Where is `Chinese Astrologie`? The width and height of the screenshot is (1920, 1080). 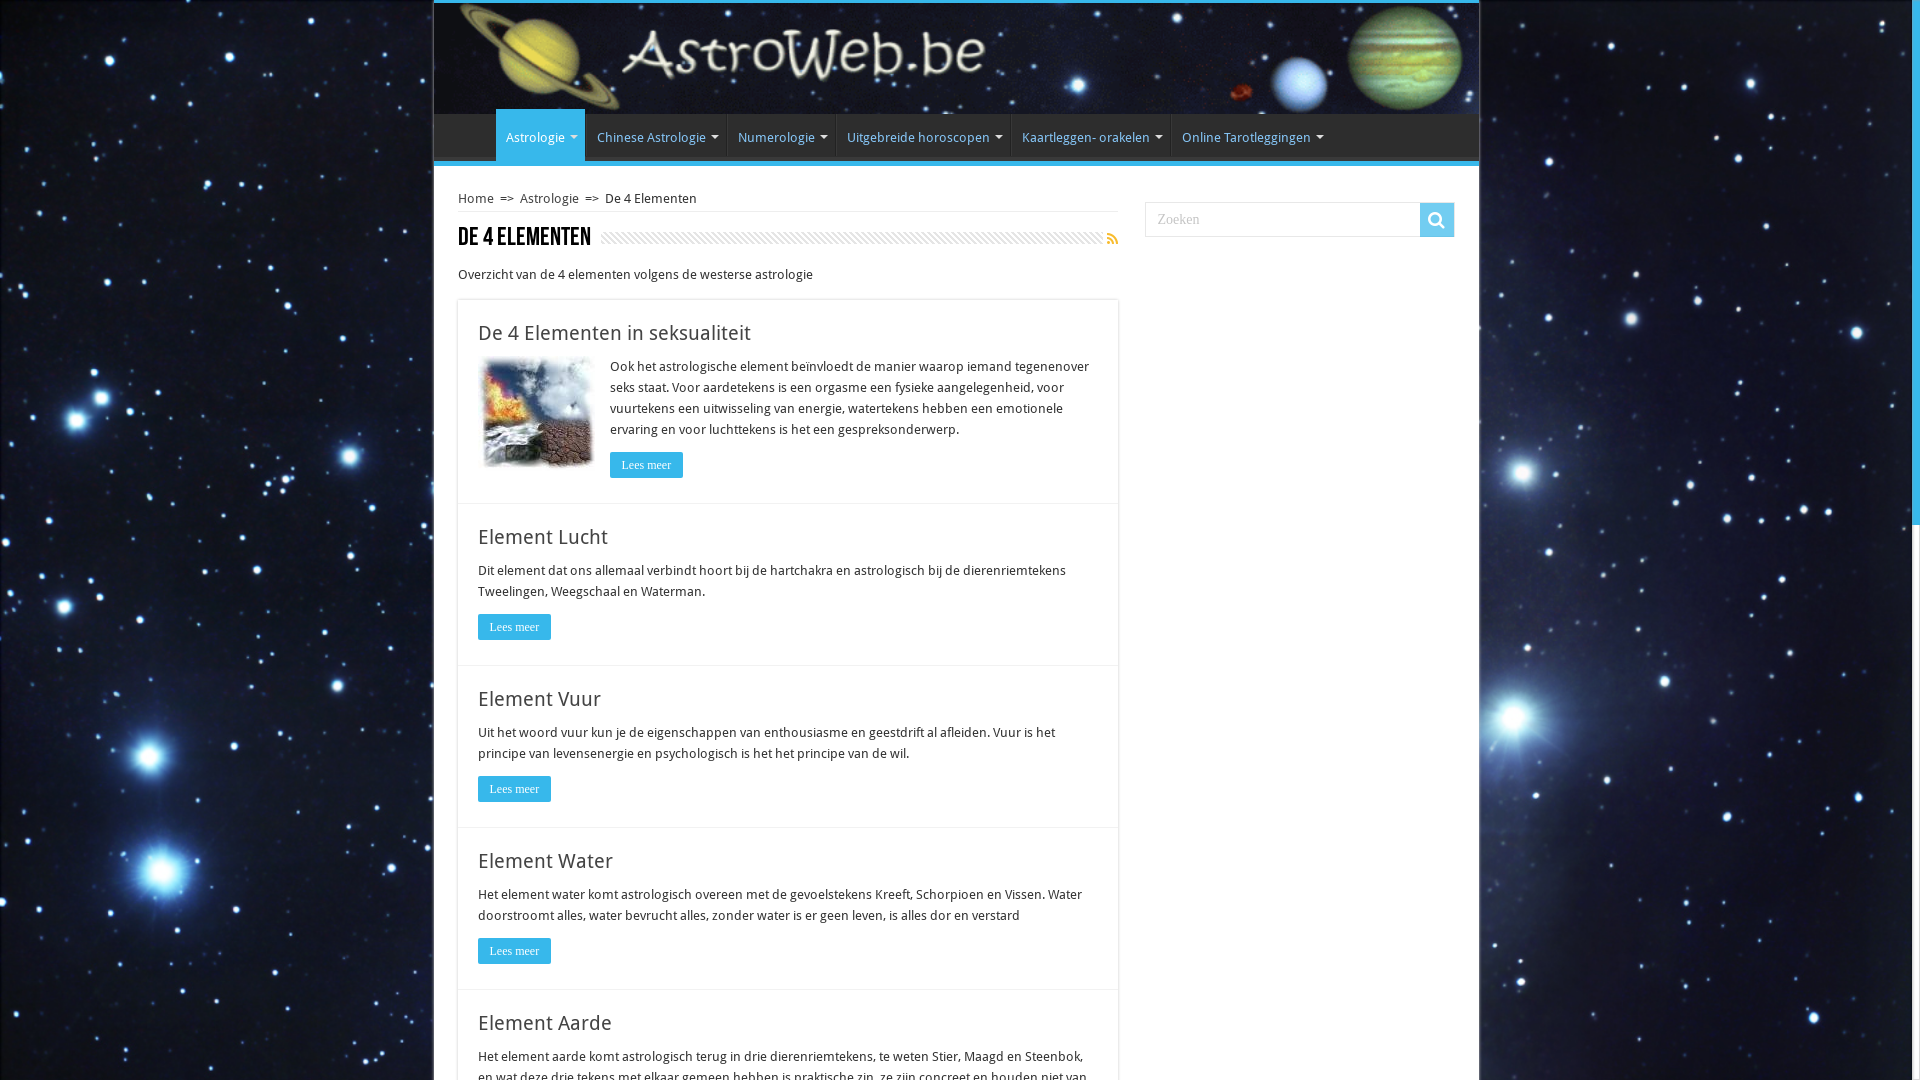
Chinese Astrologie is located at coordinates (656, 134).